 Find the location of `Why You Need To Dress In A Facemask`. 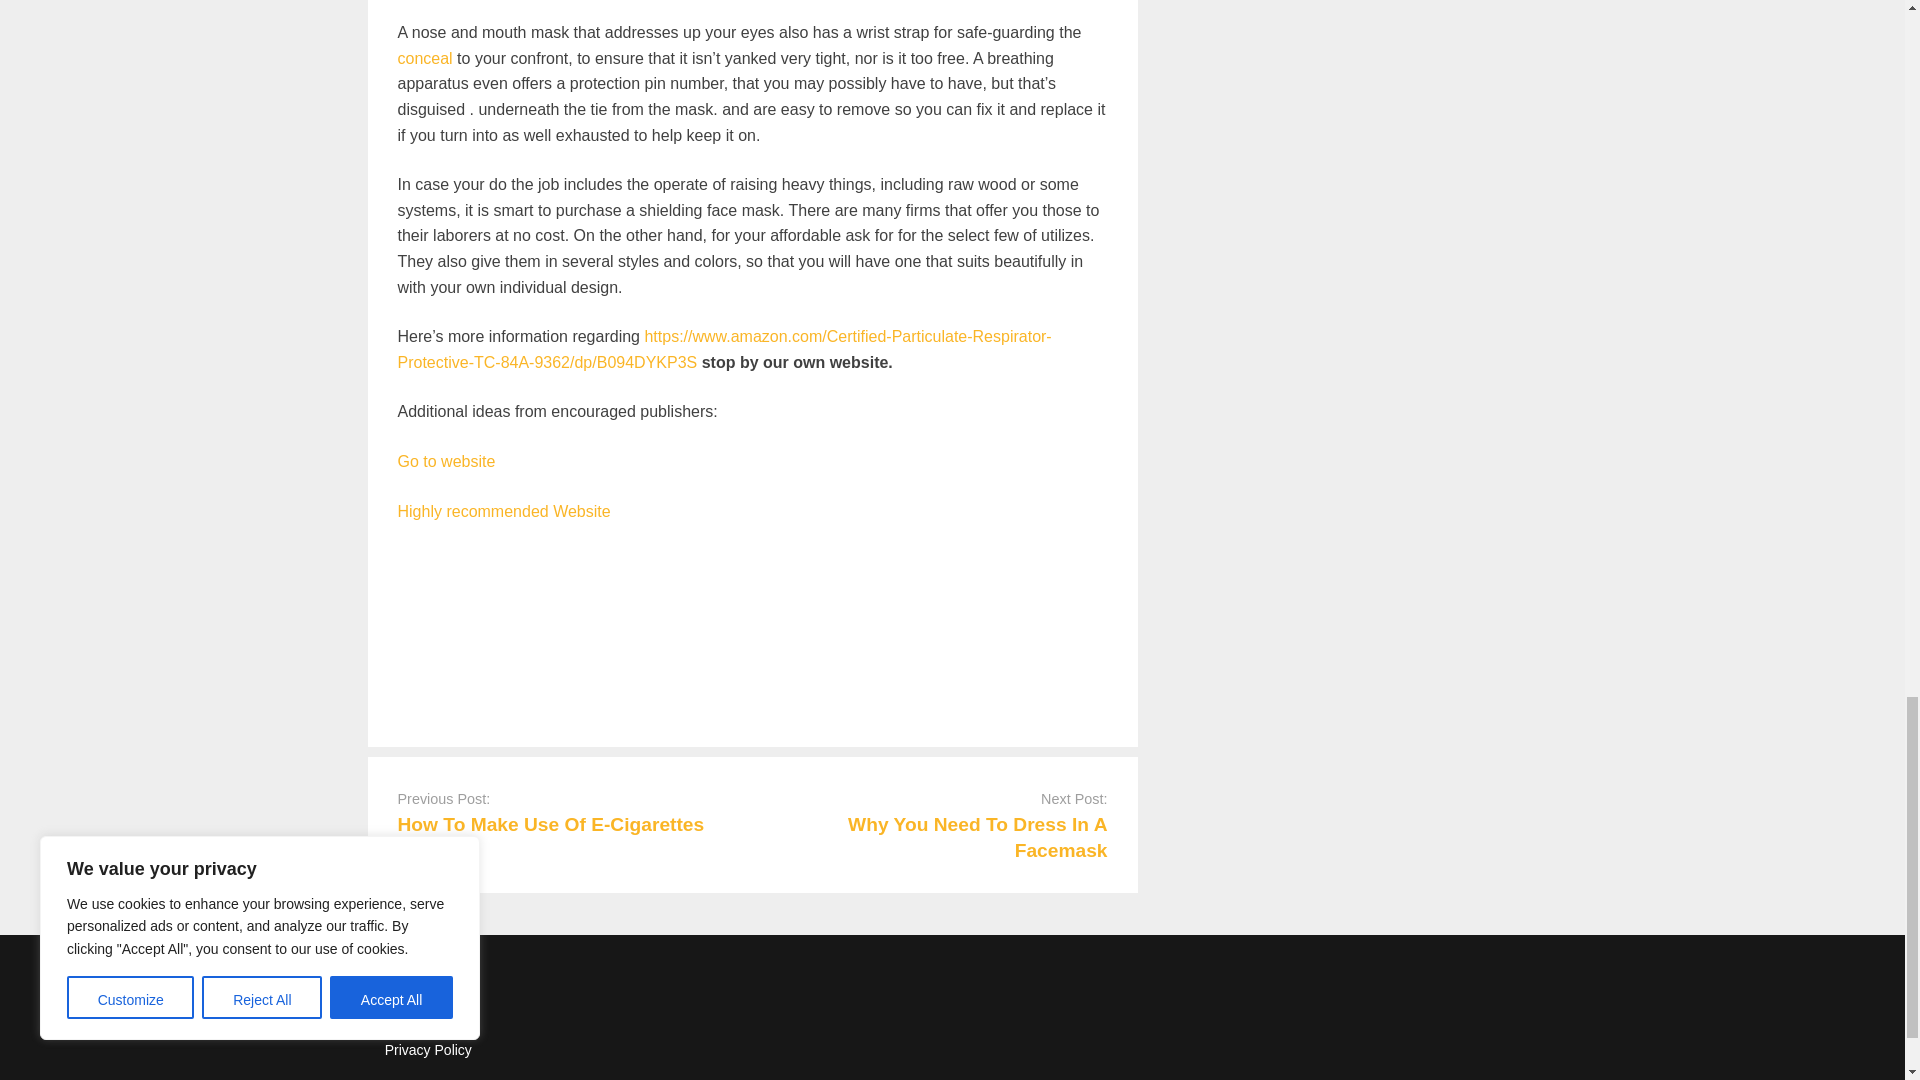

Why You Need To Dress In A Facemask is located at coordinates (978, 836).